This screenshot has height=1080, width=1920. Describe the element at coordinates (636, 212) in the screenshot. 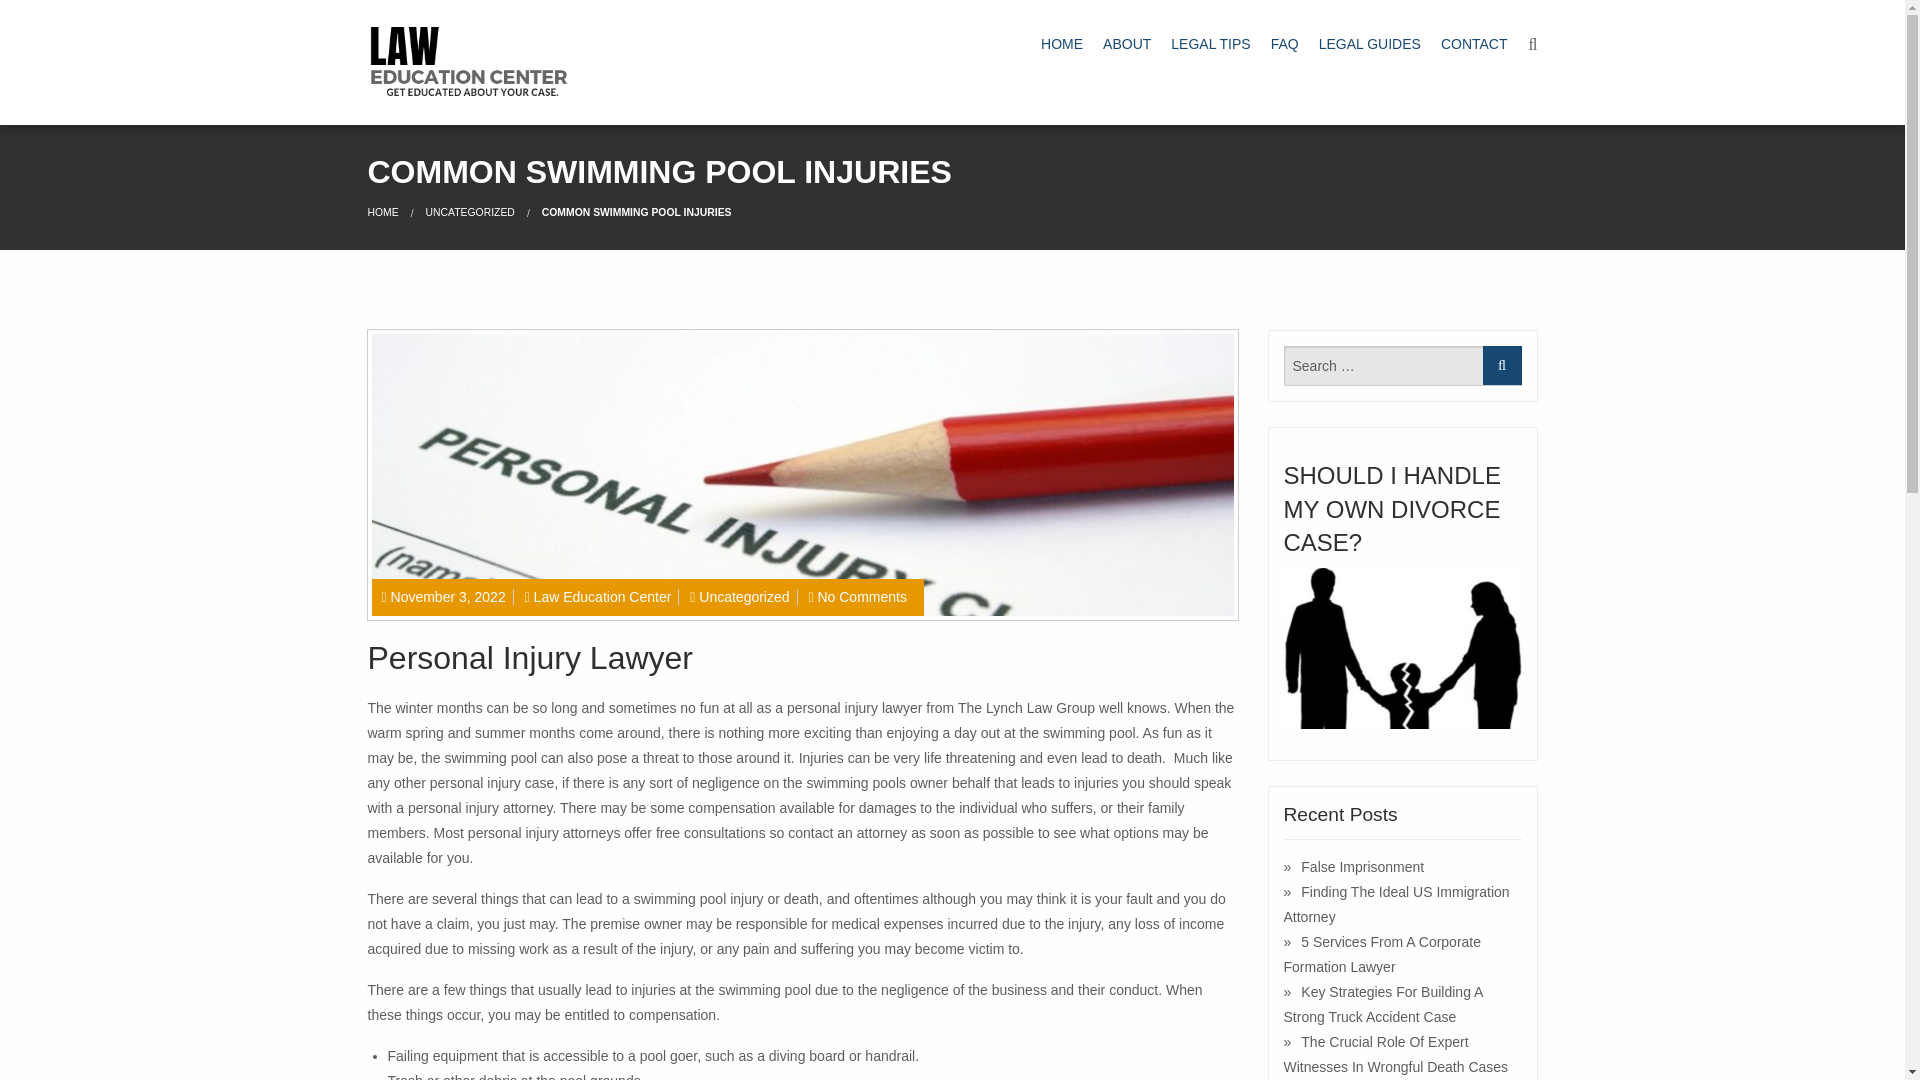

I see `Common Swimming Pool Injuries` at that location.